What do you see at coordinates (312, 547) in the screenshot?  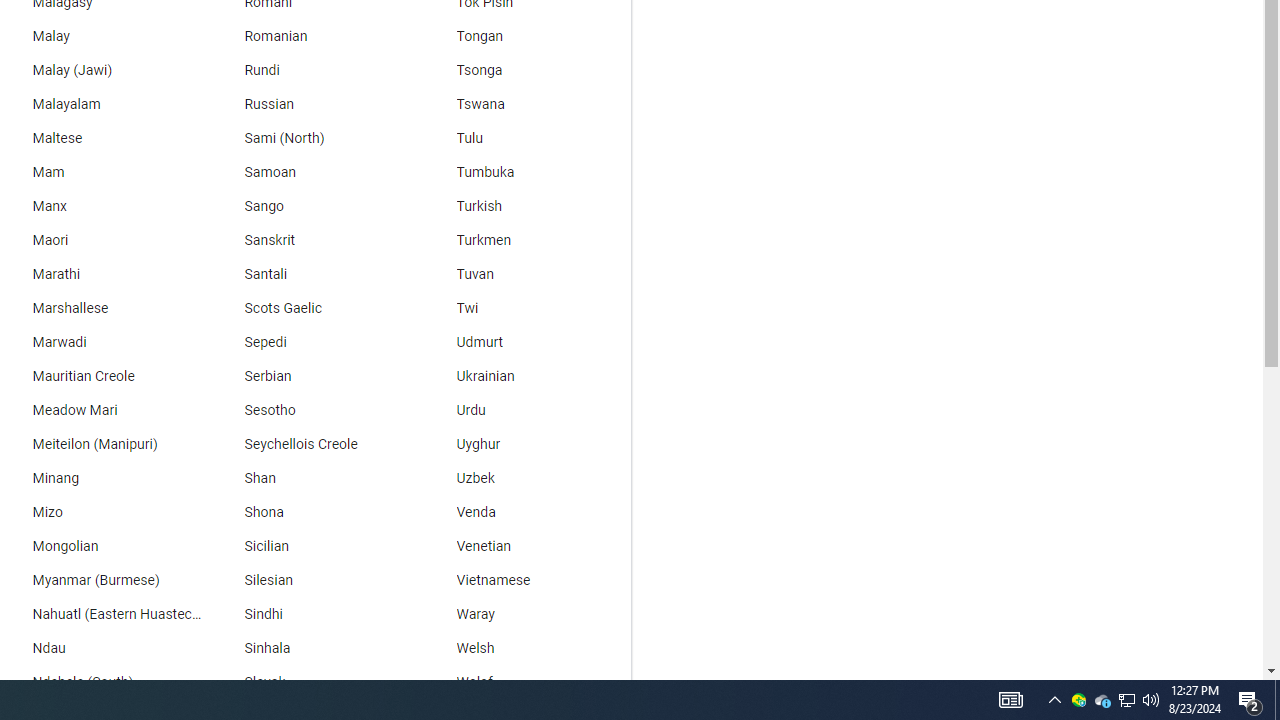 I see `Sicilian` at bounding box center [312, 547].